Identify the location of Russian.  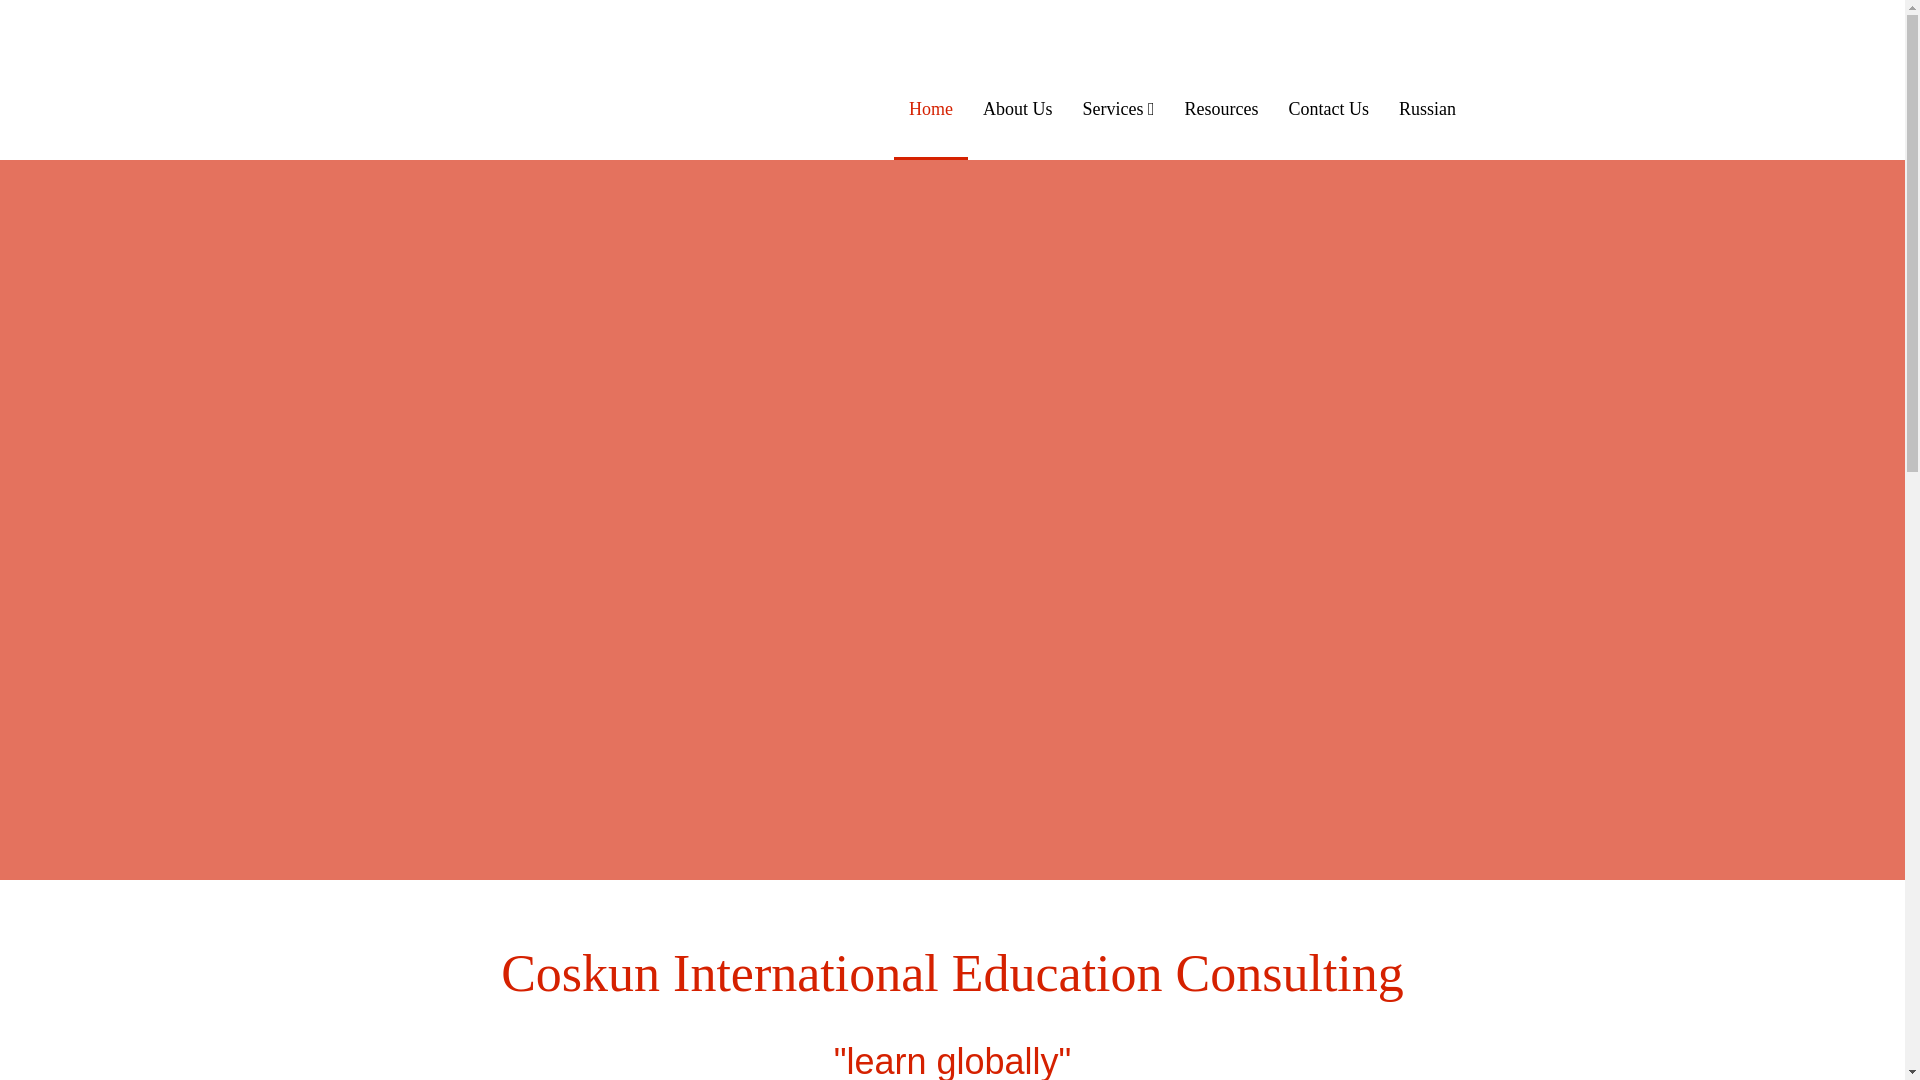
(1427, 108).